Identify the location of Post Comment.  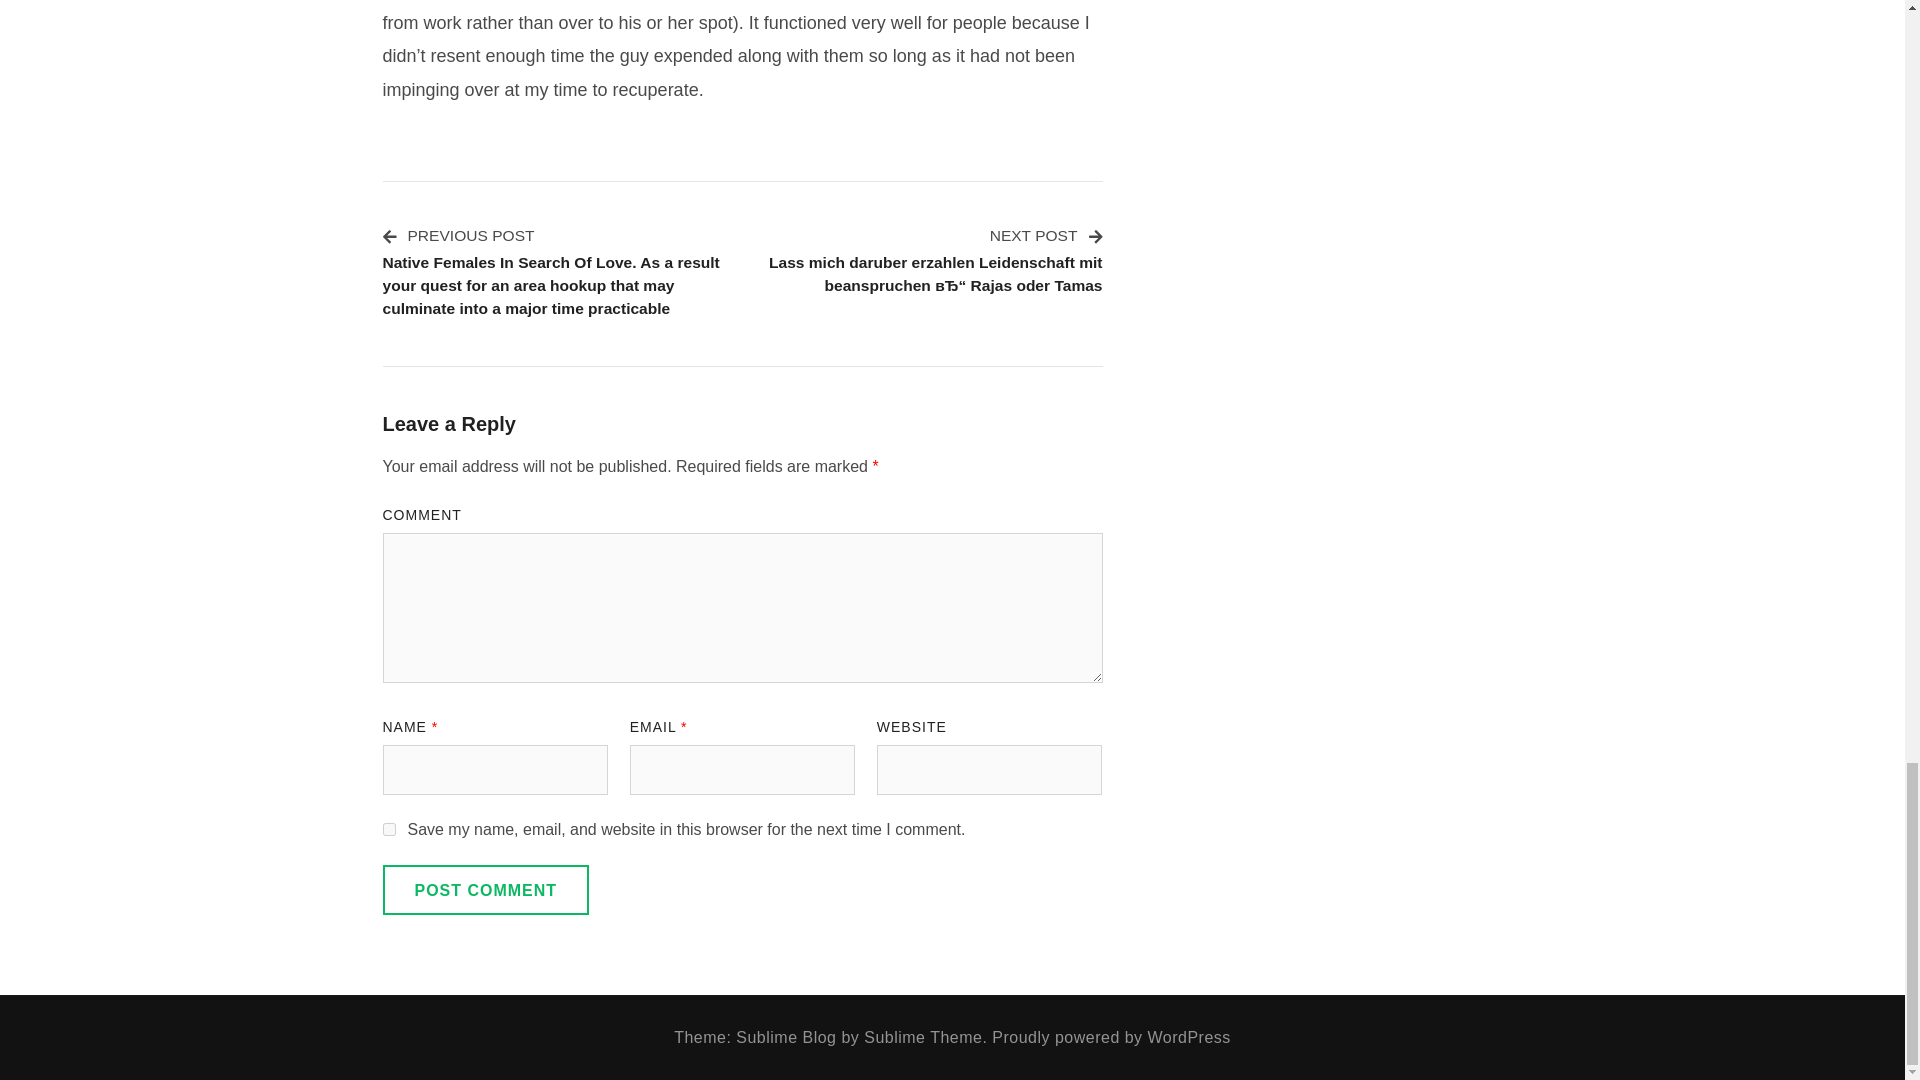
(486, 890).